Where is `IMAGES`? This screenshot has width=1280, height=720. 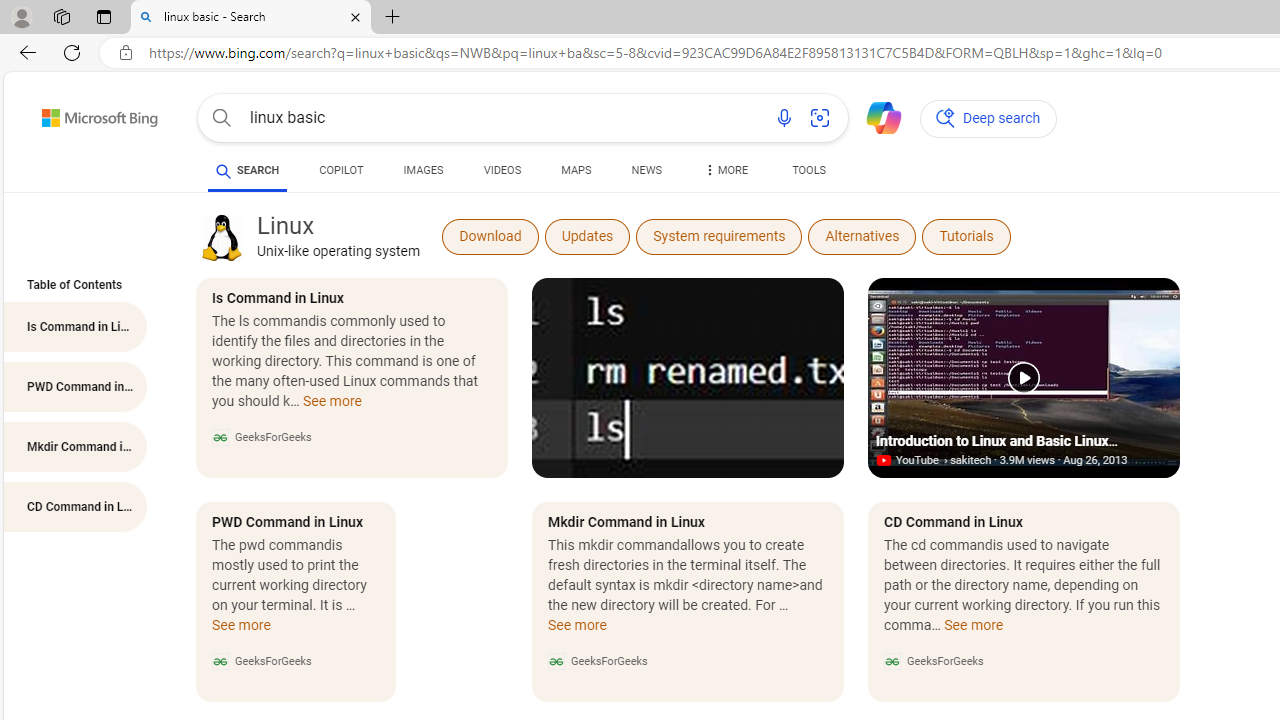 IMAGES is located at coordinates (423, 174).